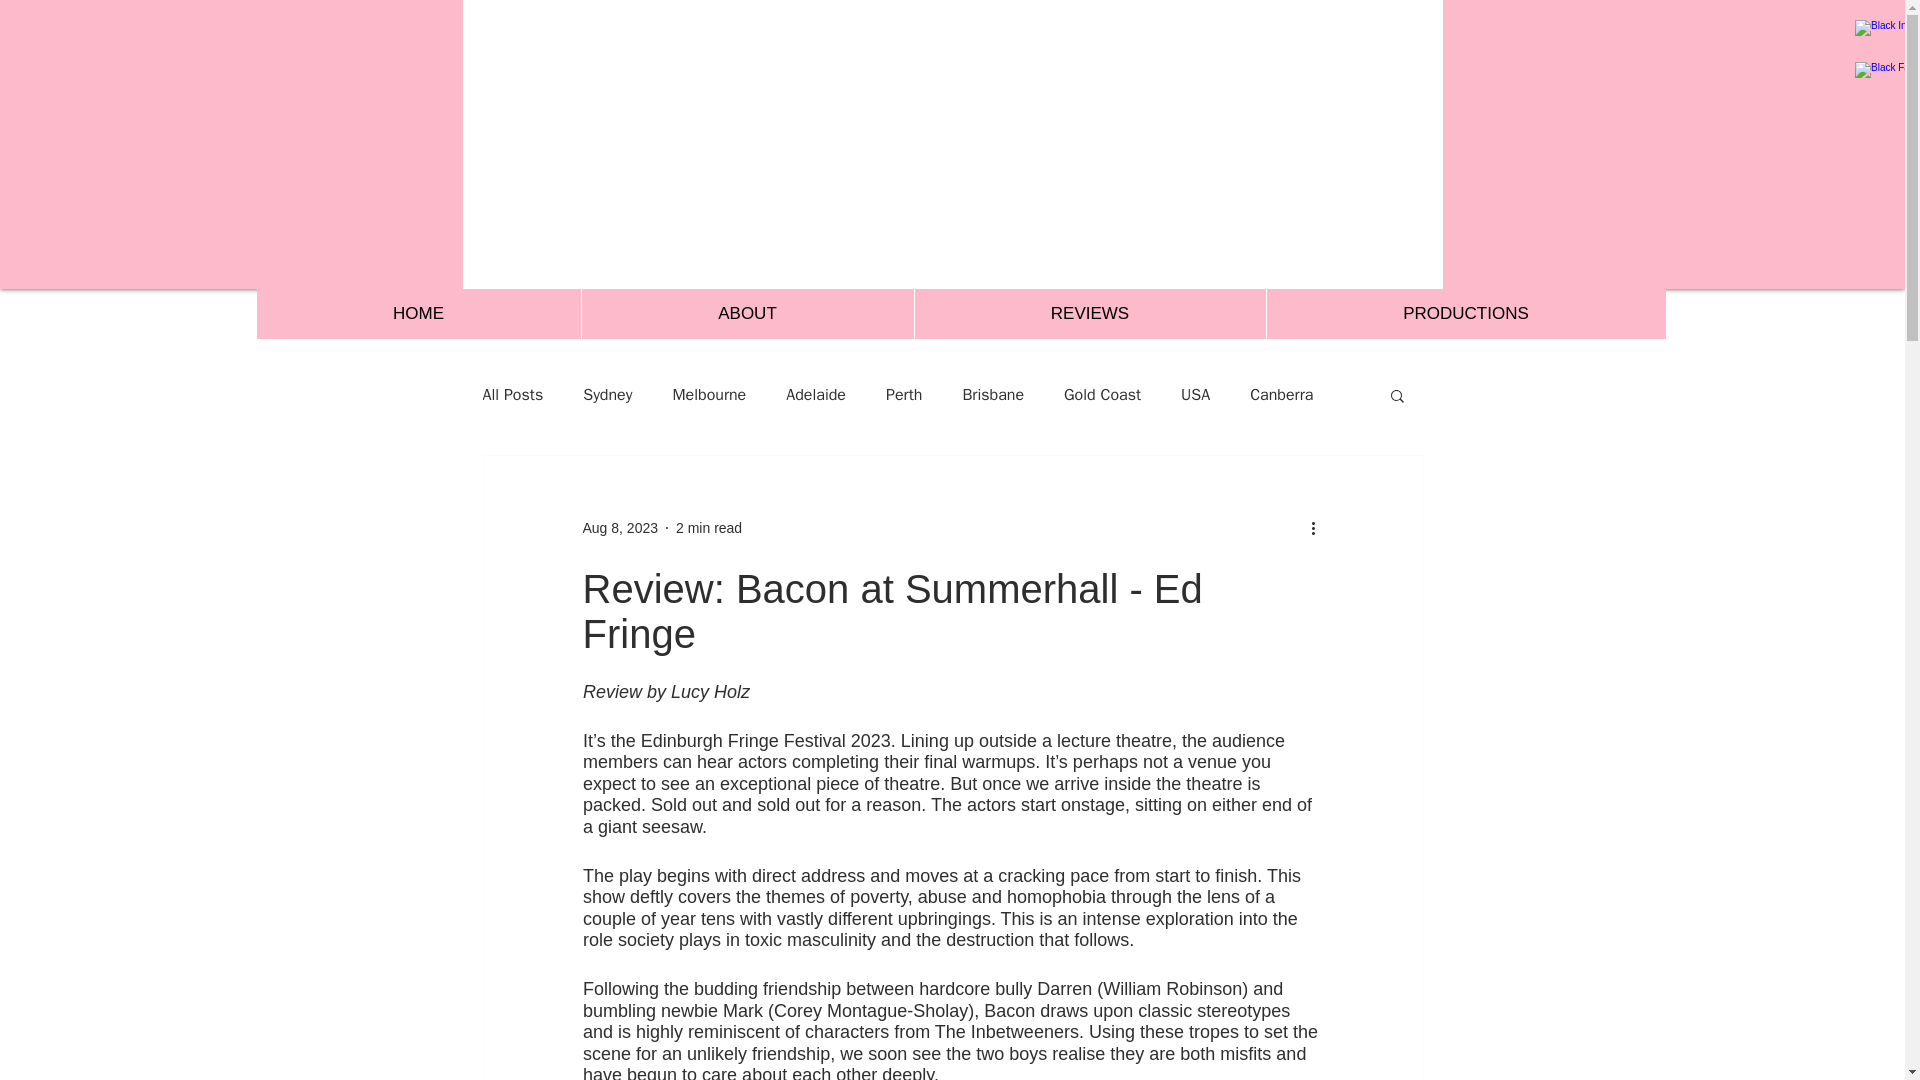 This screenshot has height=1080, width=1920. I want to click on Aug 8, 2023, so click(620, 527).